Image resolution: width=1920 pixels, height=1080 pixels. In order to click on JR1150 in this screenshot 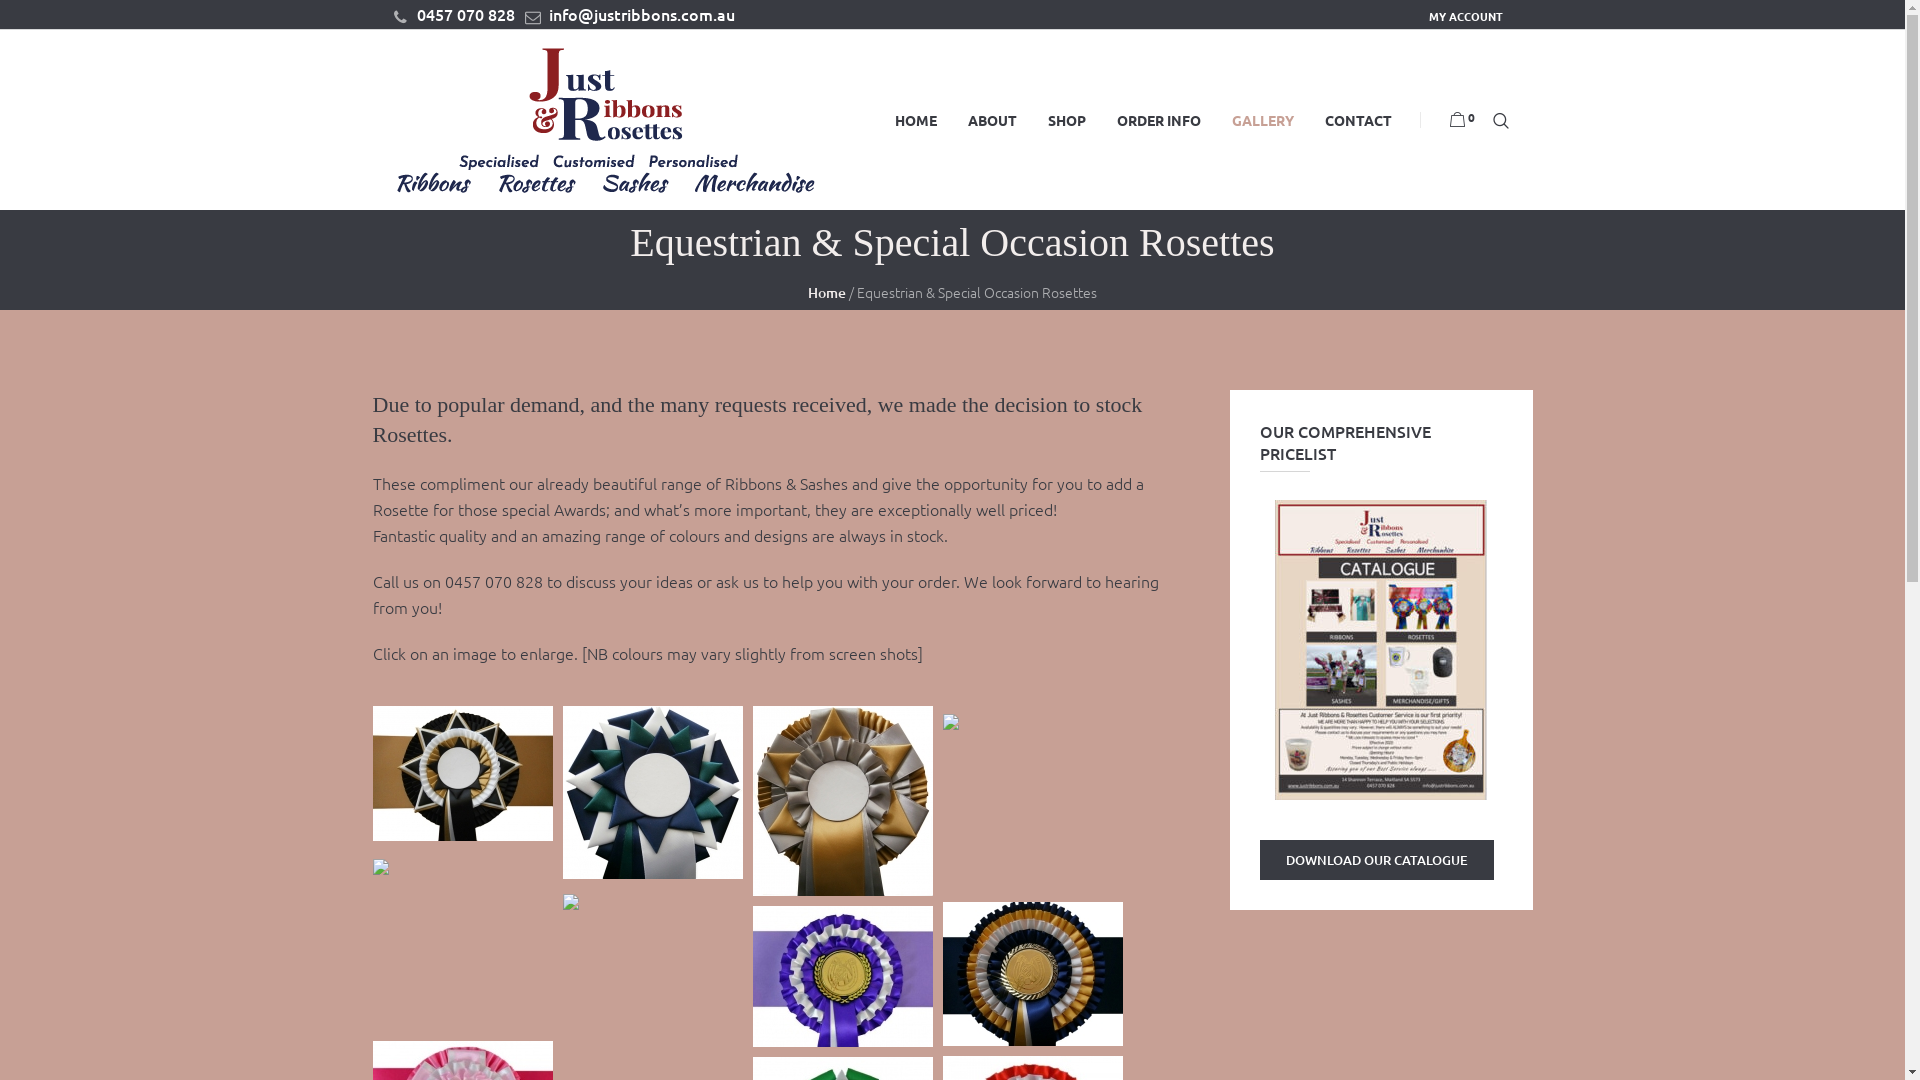, I will do `click(652, 790)`.